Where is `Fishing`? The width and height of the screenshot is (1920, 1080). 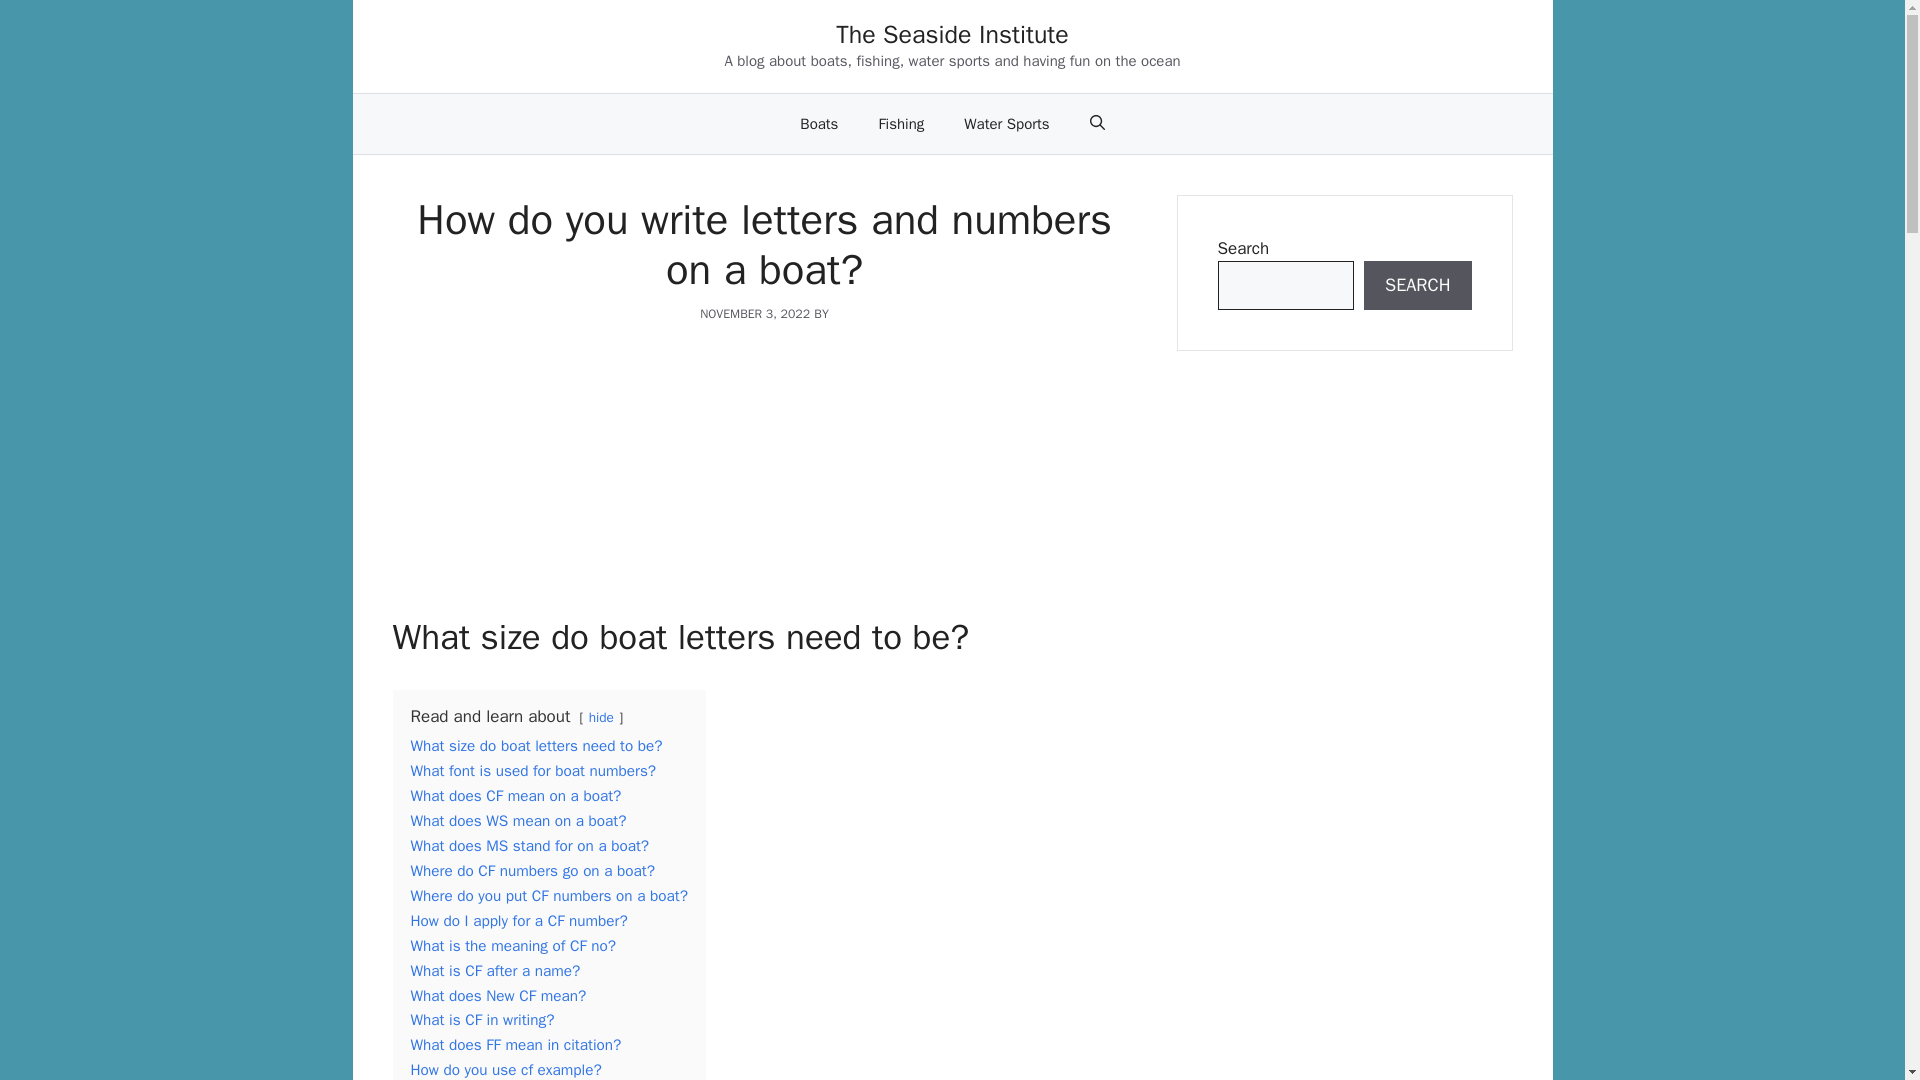 Fishing is located at coordinates (901, 124).